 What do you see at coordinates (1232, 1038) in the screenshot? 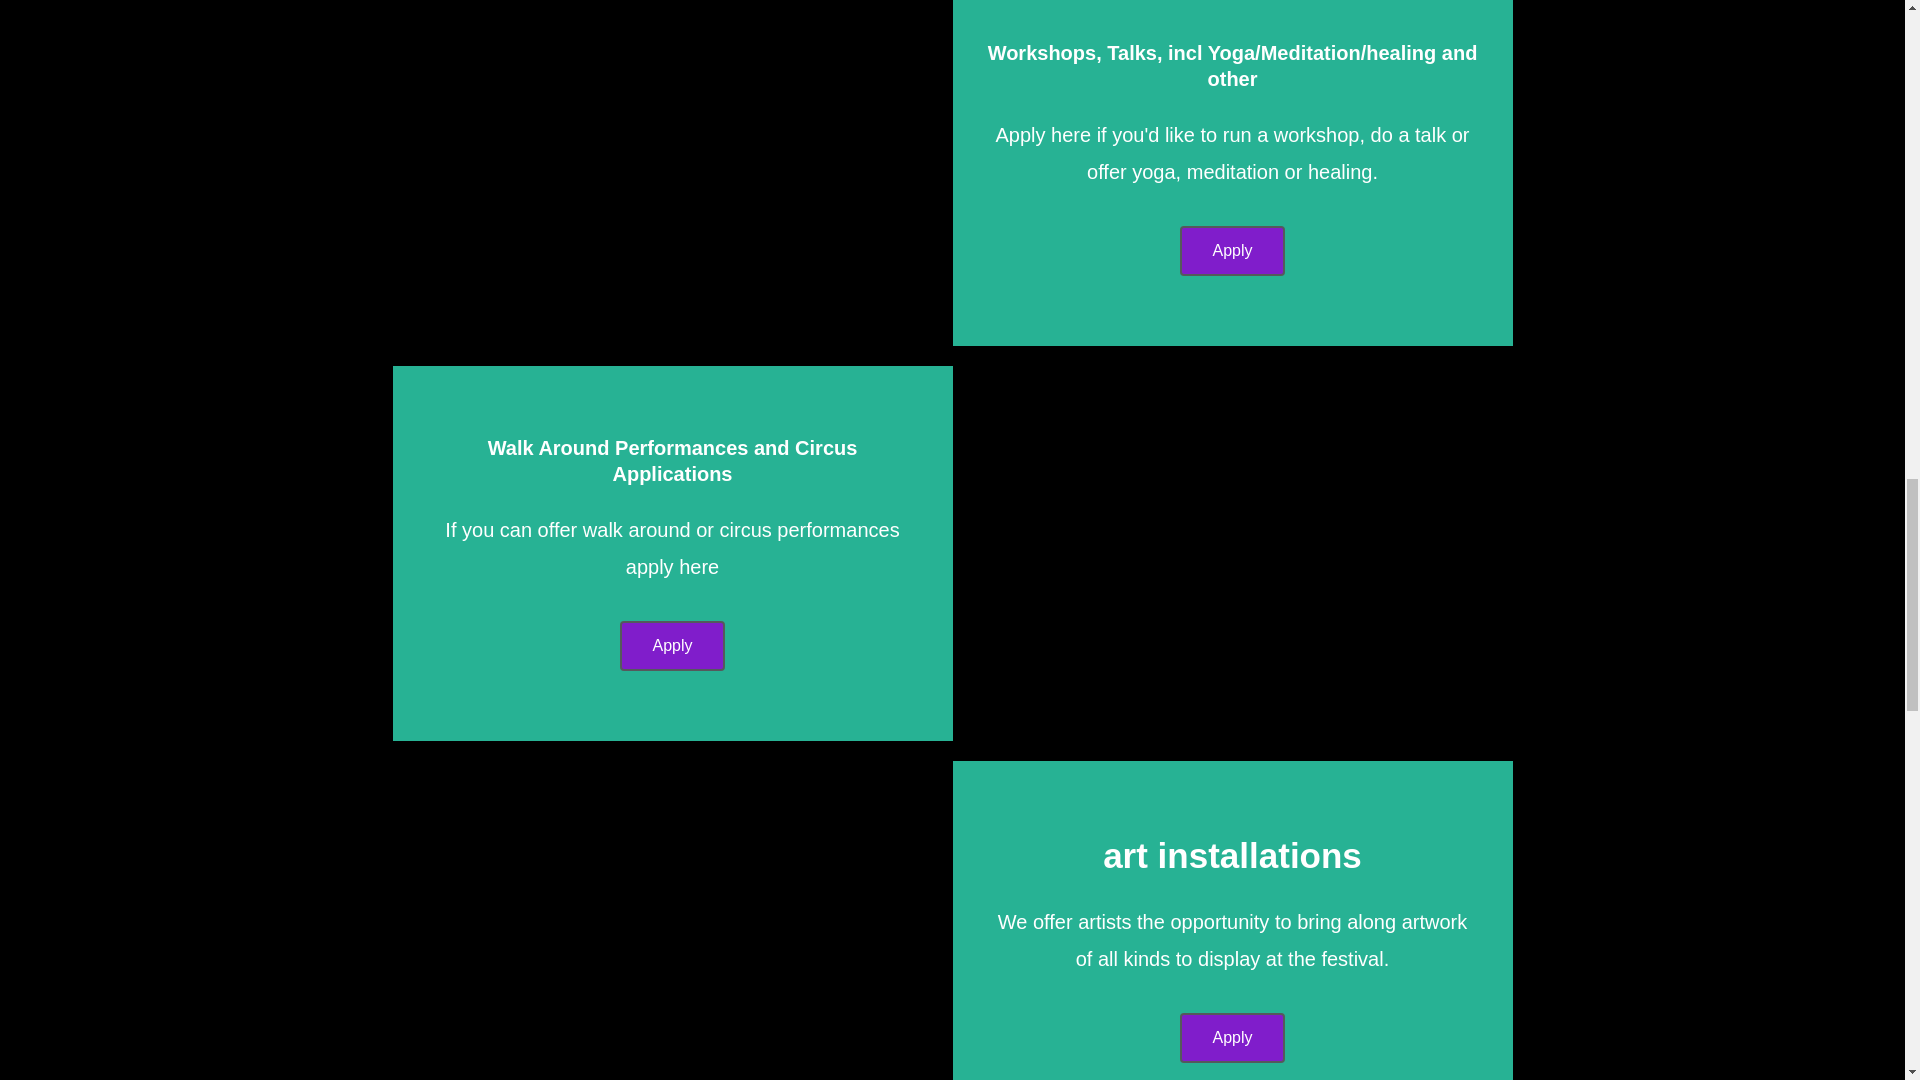
I see `Apply` at bounding box center [1232, 1038].